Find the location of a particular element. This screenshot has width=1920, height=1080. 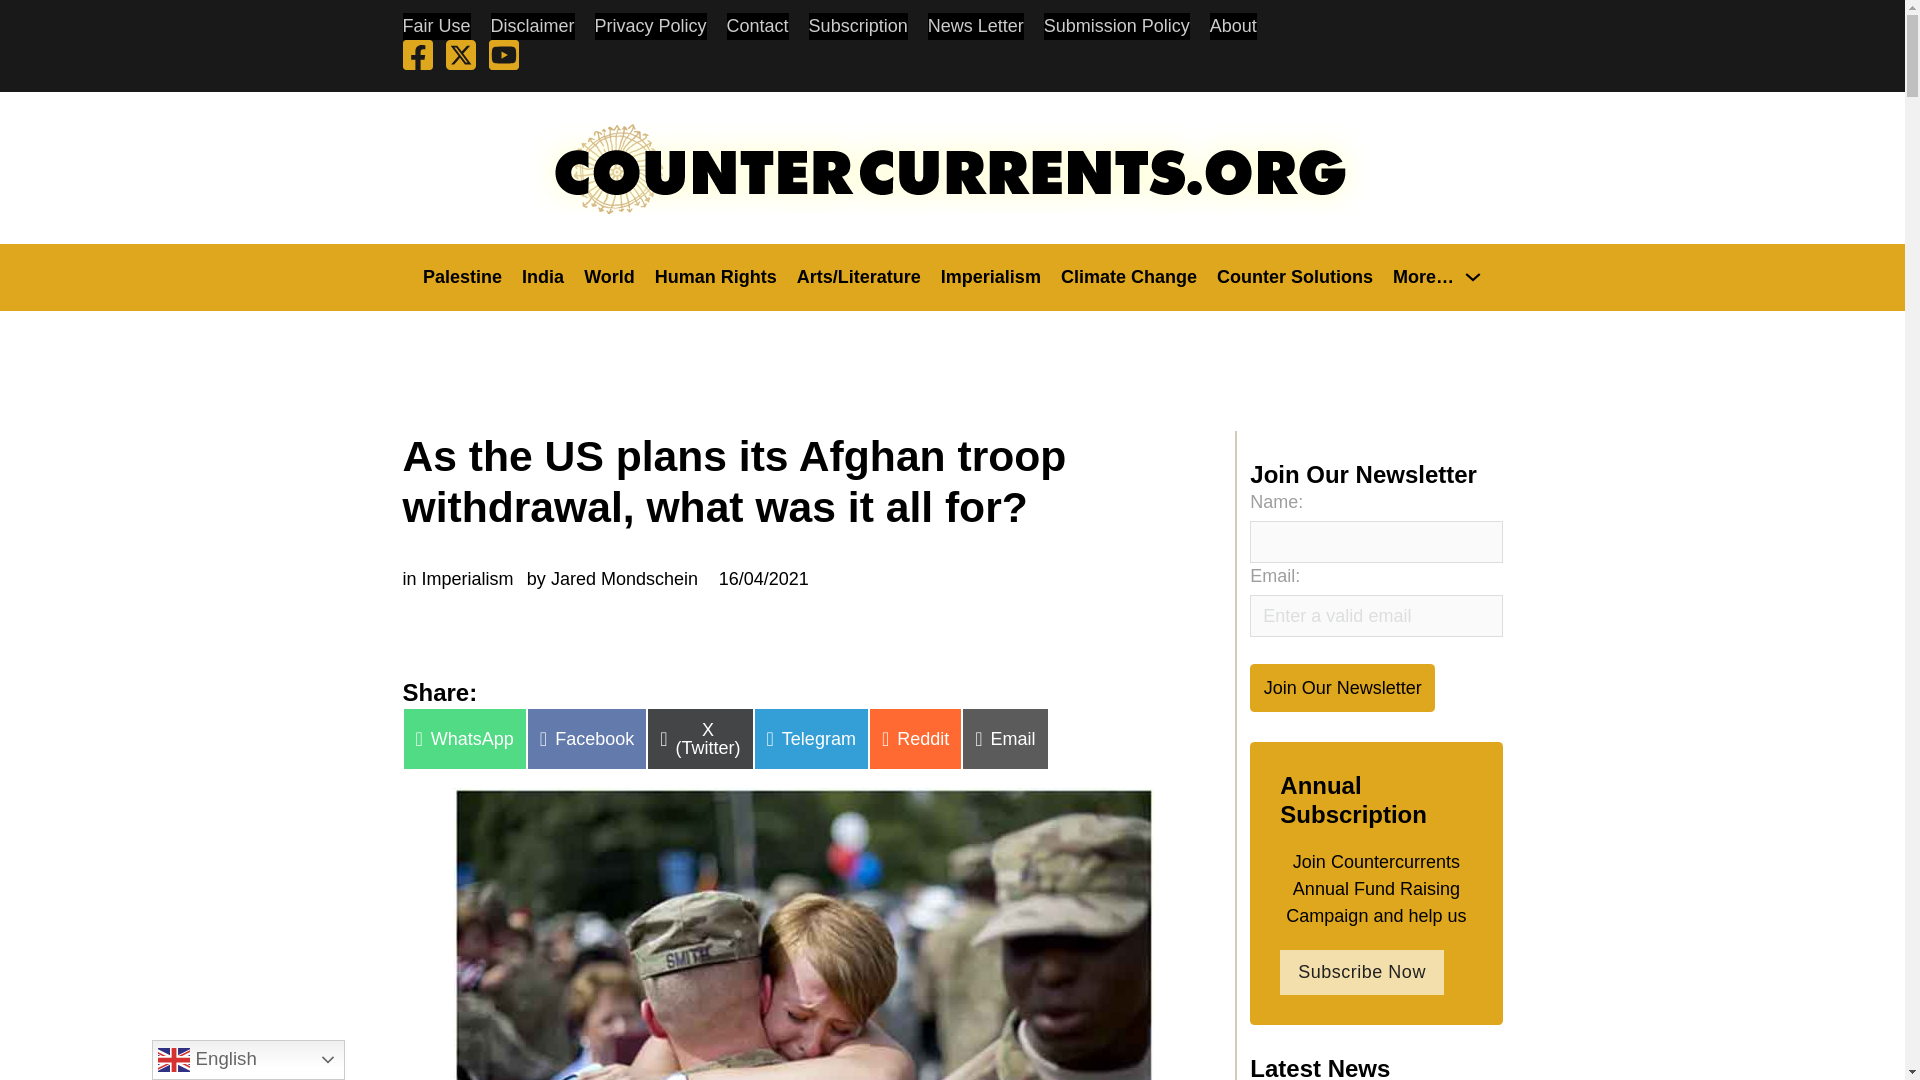

World is located at coordinates (609, 276).